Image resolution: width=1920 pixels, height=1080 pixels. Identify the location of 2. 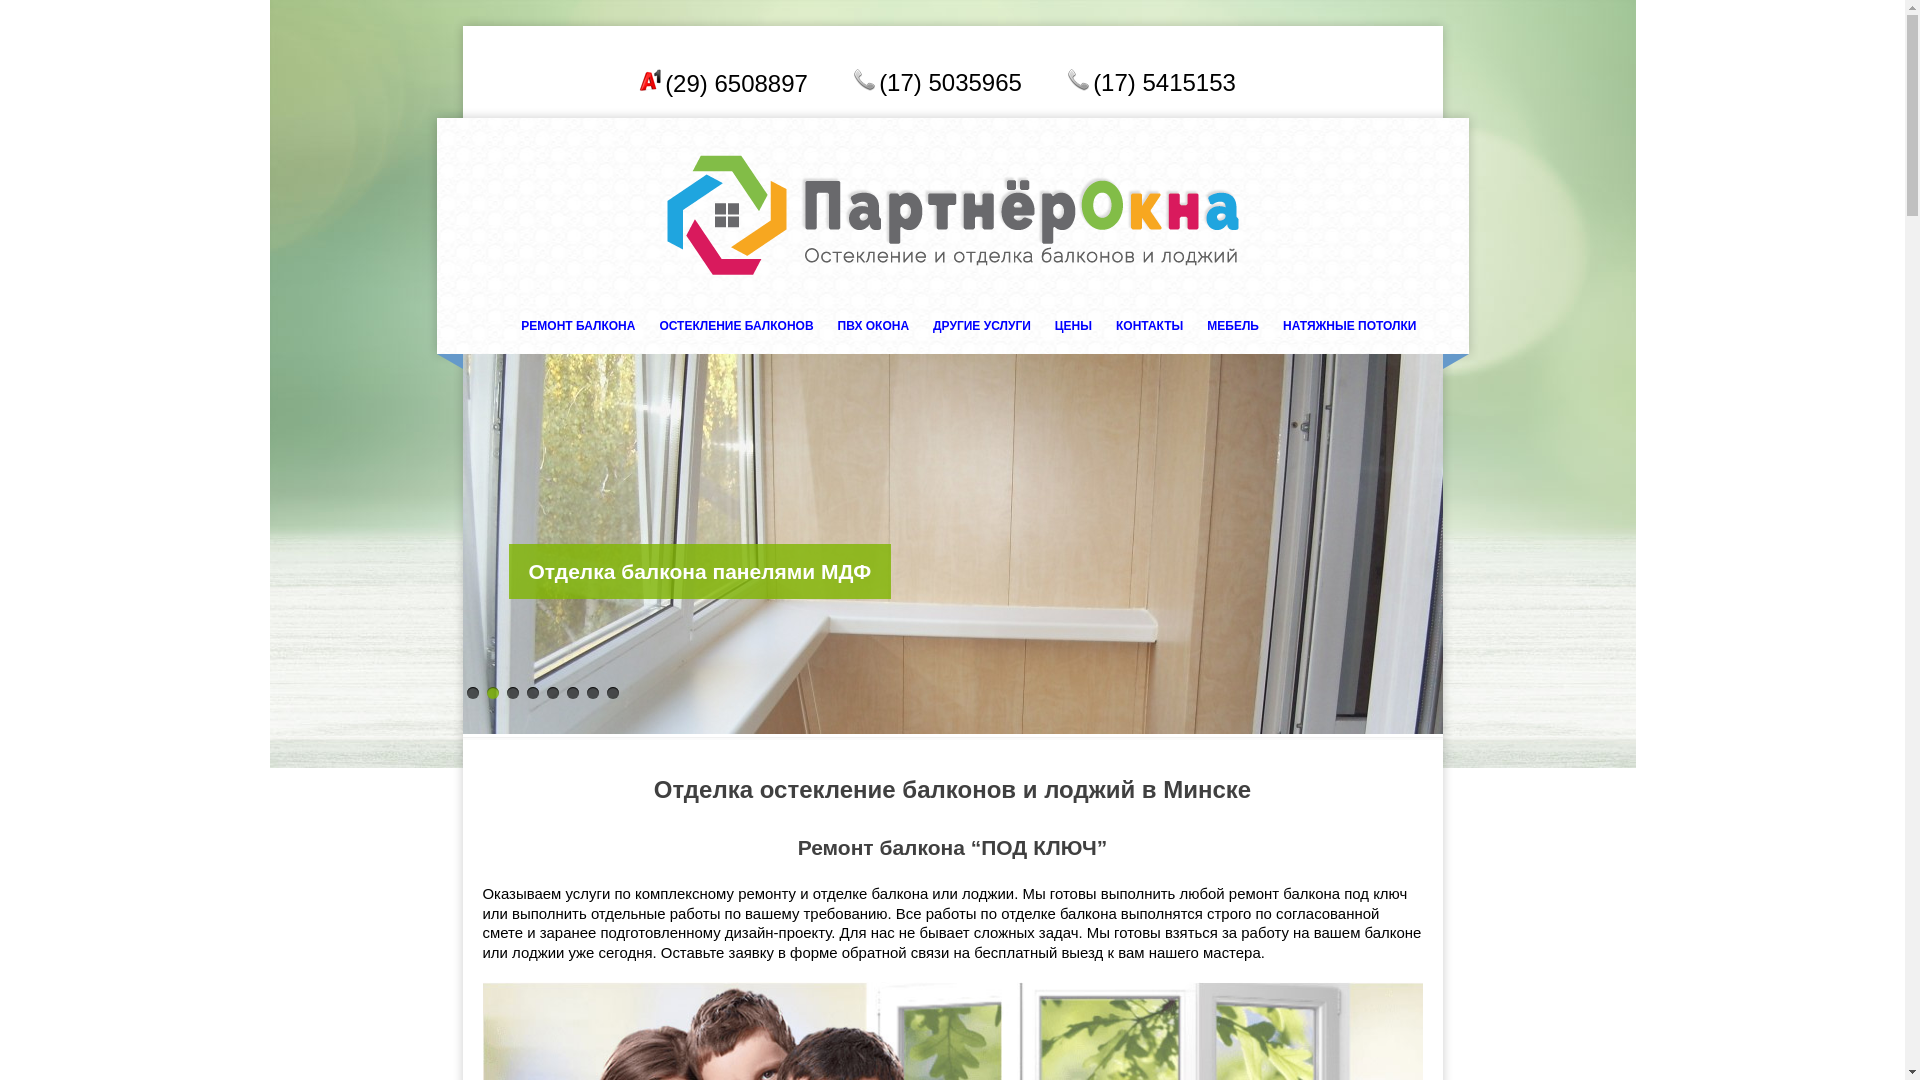
(492, 693).